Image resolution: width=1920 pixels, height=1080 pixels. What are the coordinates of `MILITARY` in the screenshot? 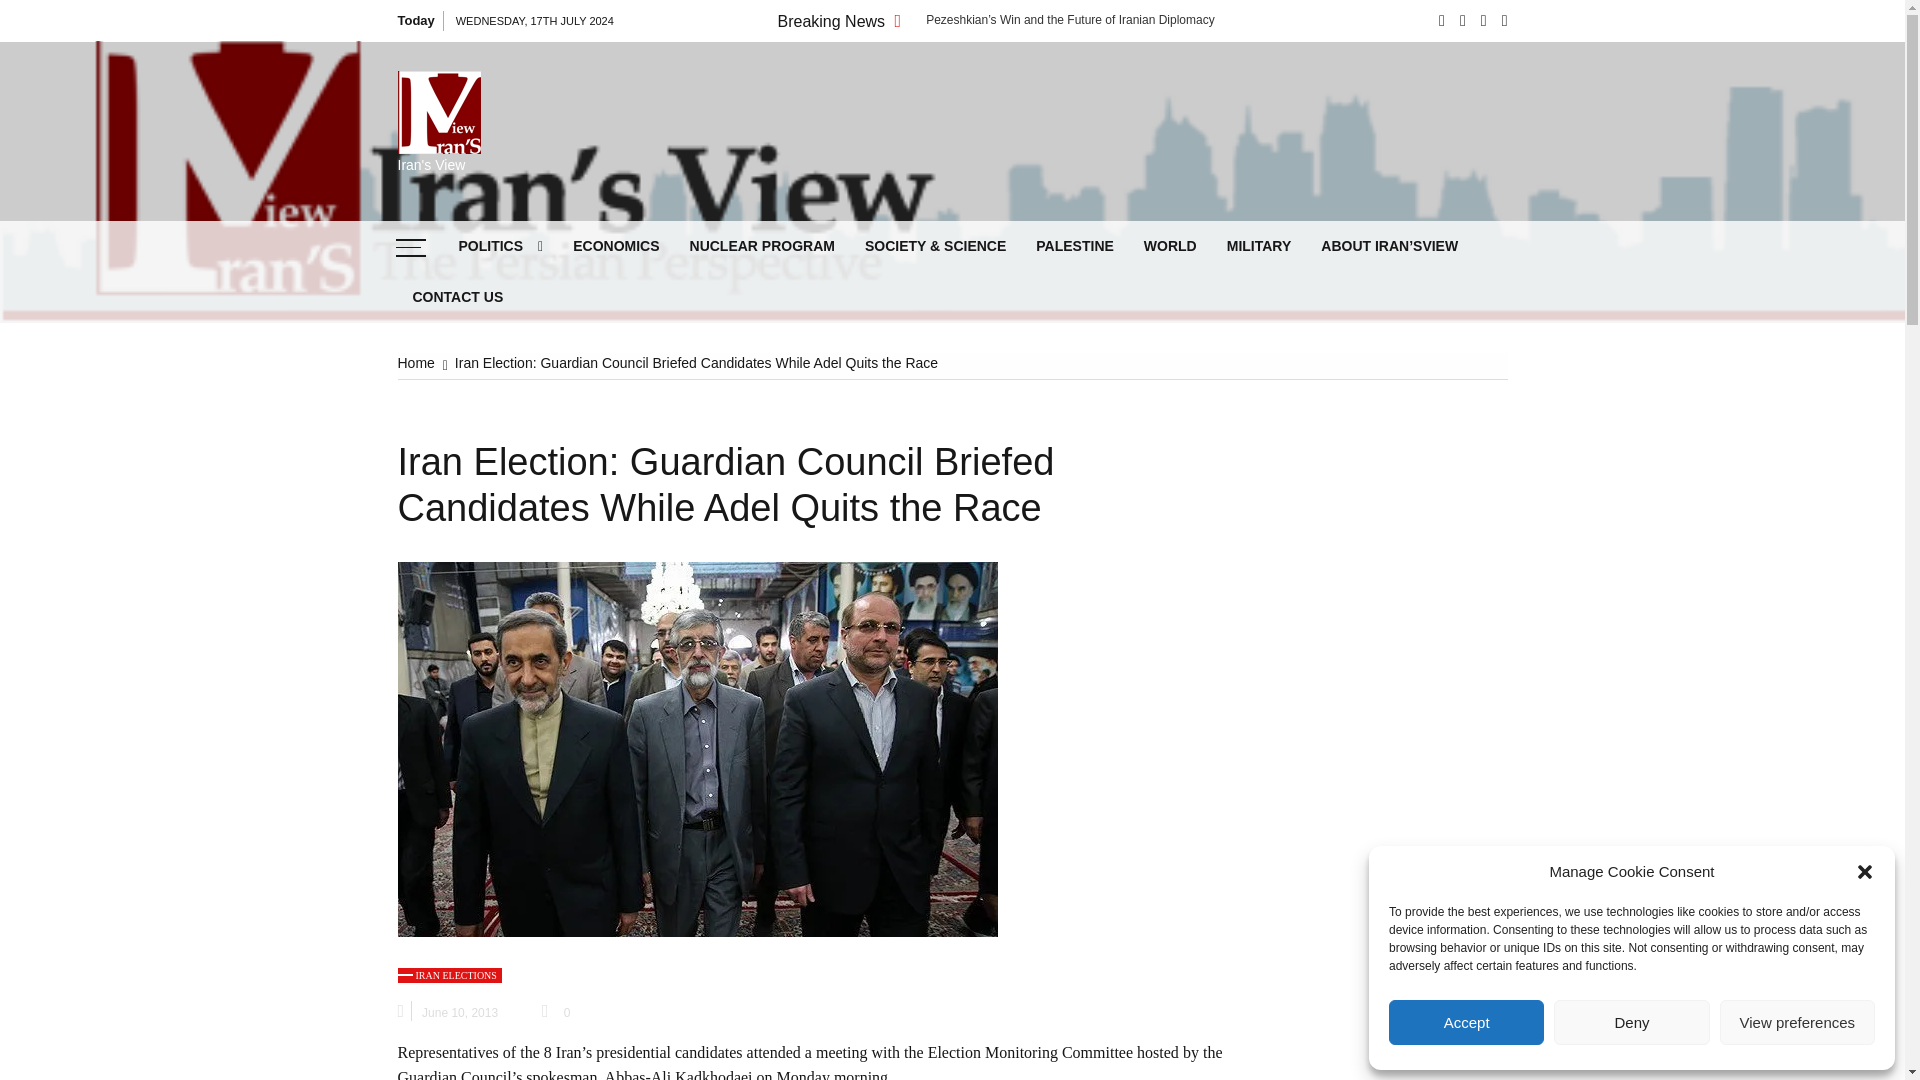 It's located at (1259, 246).